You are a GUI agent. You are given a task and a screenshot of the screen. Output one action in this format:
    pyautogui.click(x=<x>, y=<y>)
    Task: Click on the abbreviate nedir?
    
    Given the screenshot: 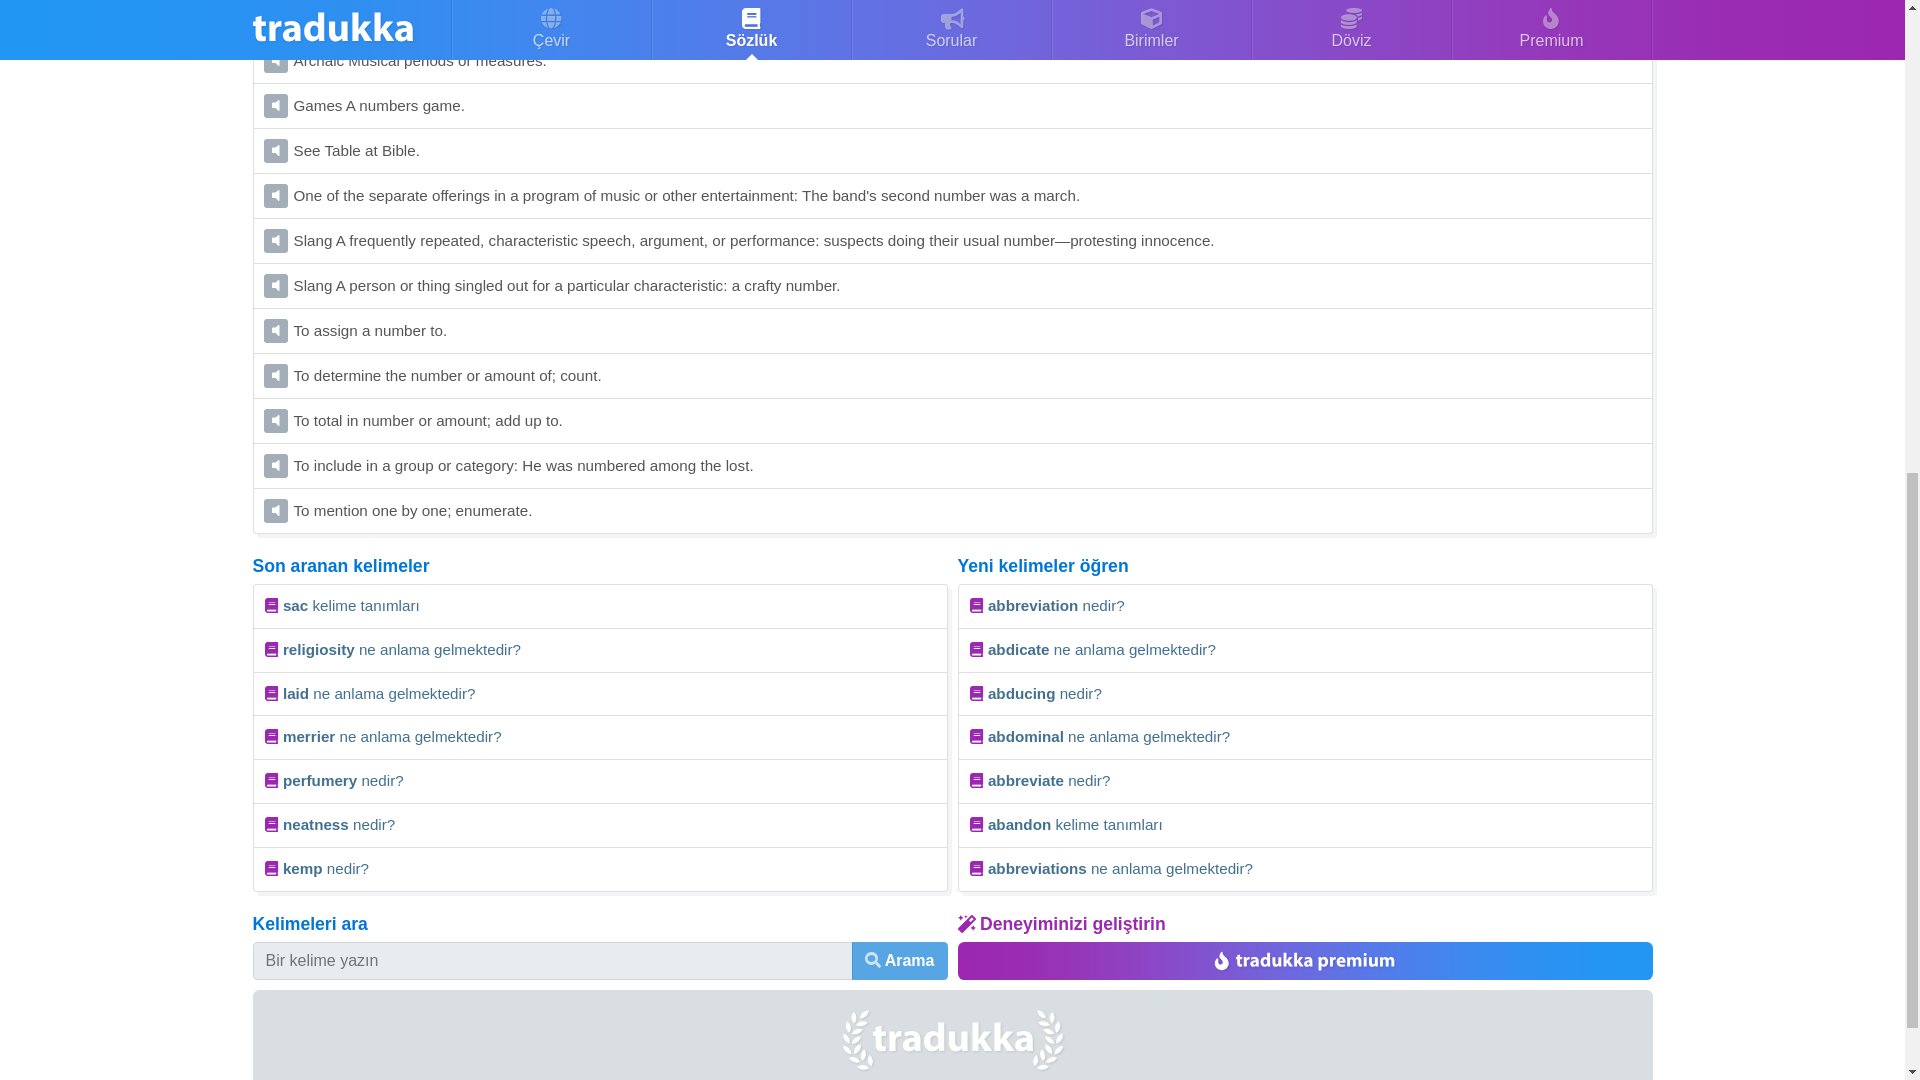 What is the action you would take?
    pyautogui.click(x=1306, y=782)
    